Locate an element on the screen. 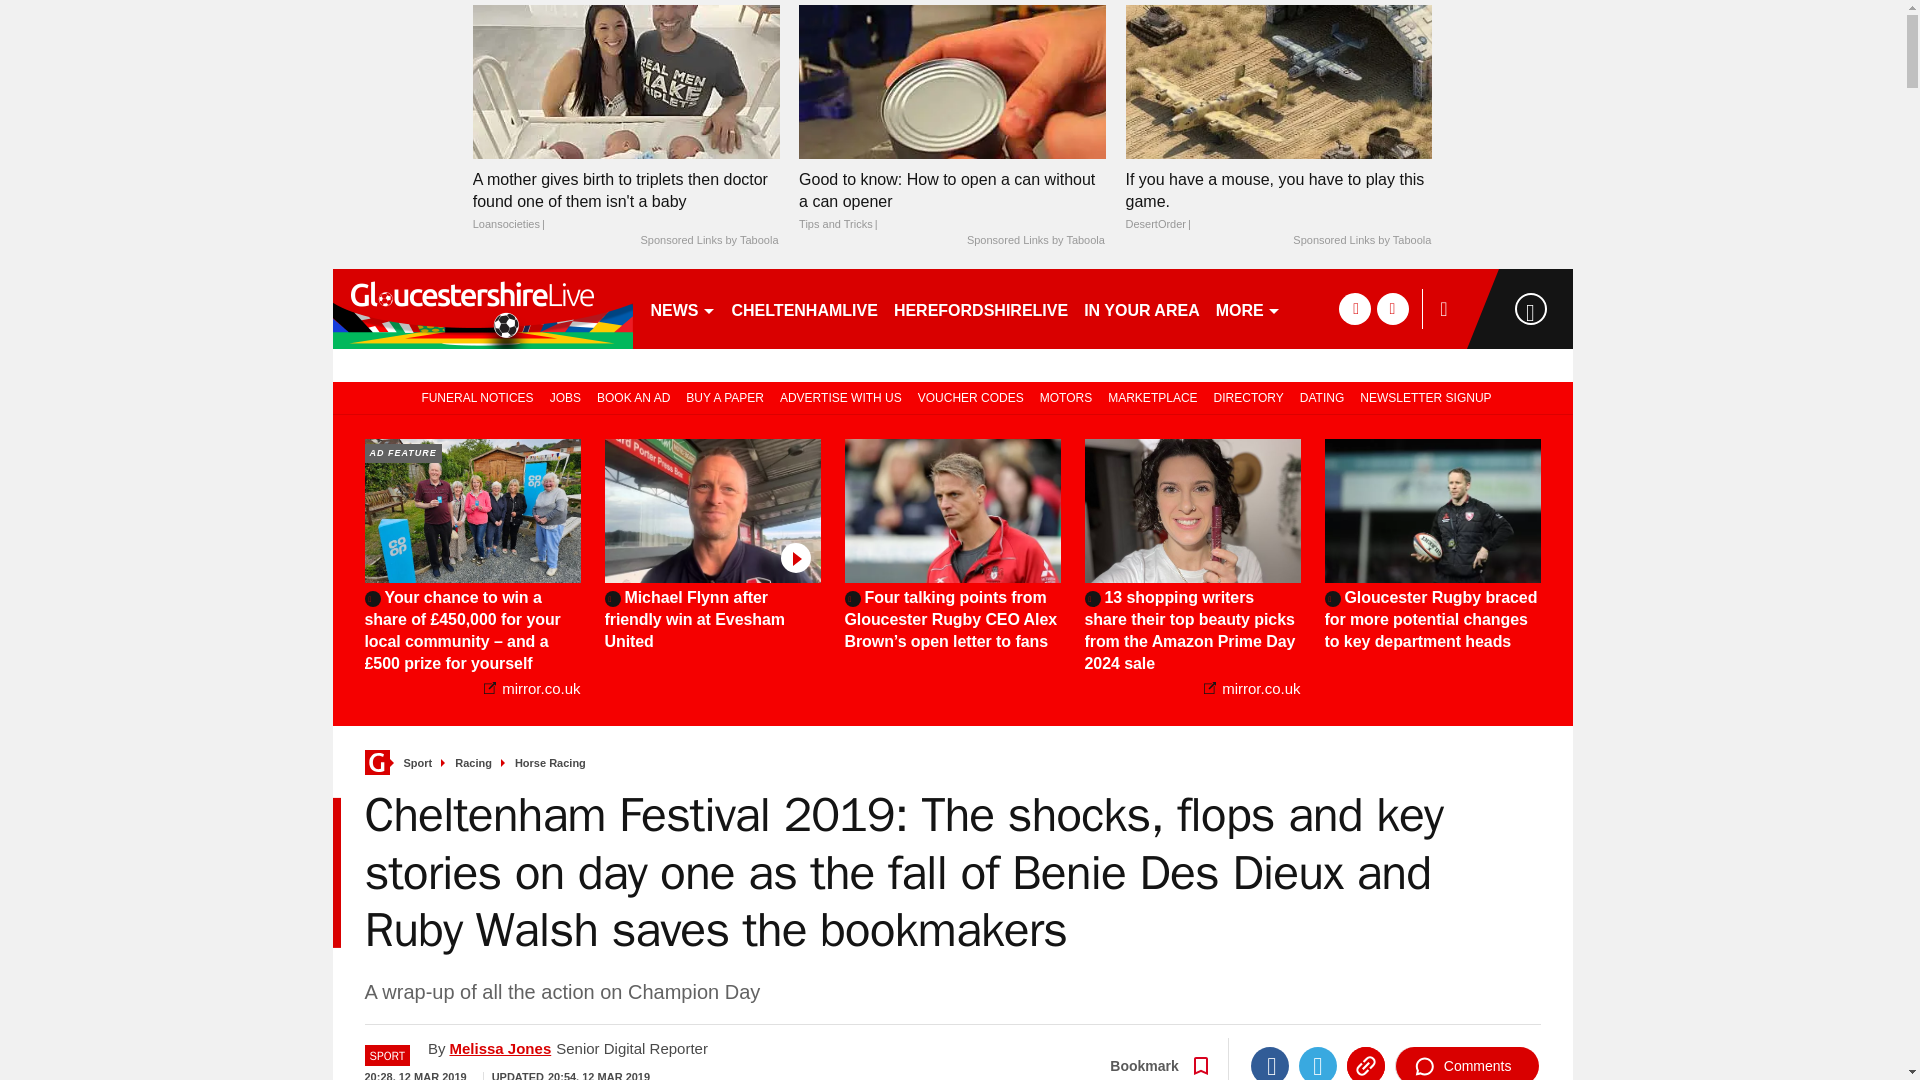  Comments is located at coordinates (1467, 1063).